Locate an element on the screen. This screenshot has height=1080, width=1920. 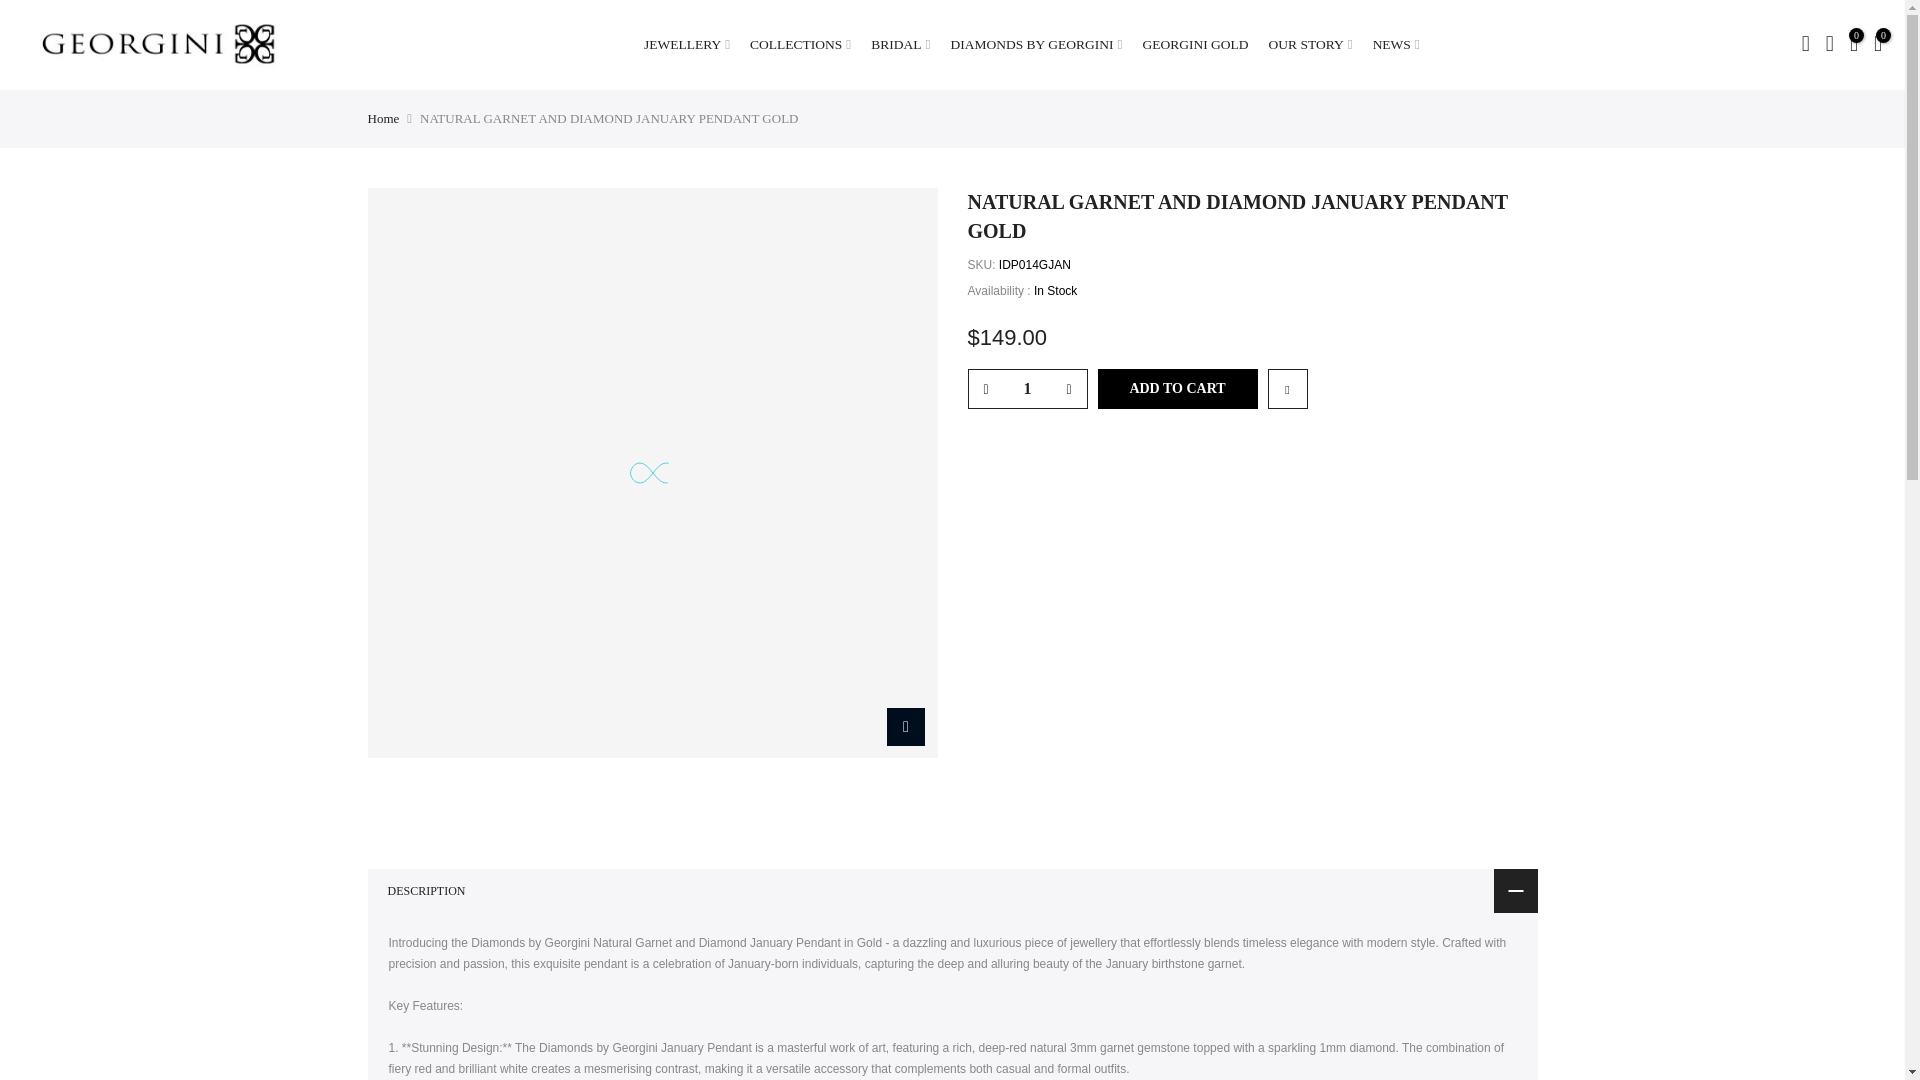
DESCRIPTION is located at coordinates (952, 890).